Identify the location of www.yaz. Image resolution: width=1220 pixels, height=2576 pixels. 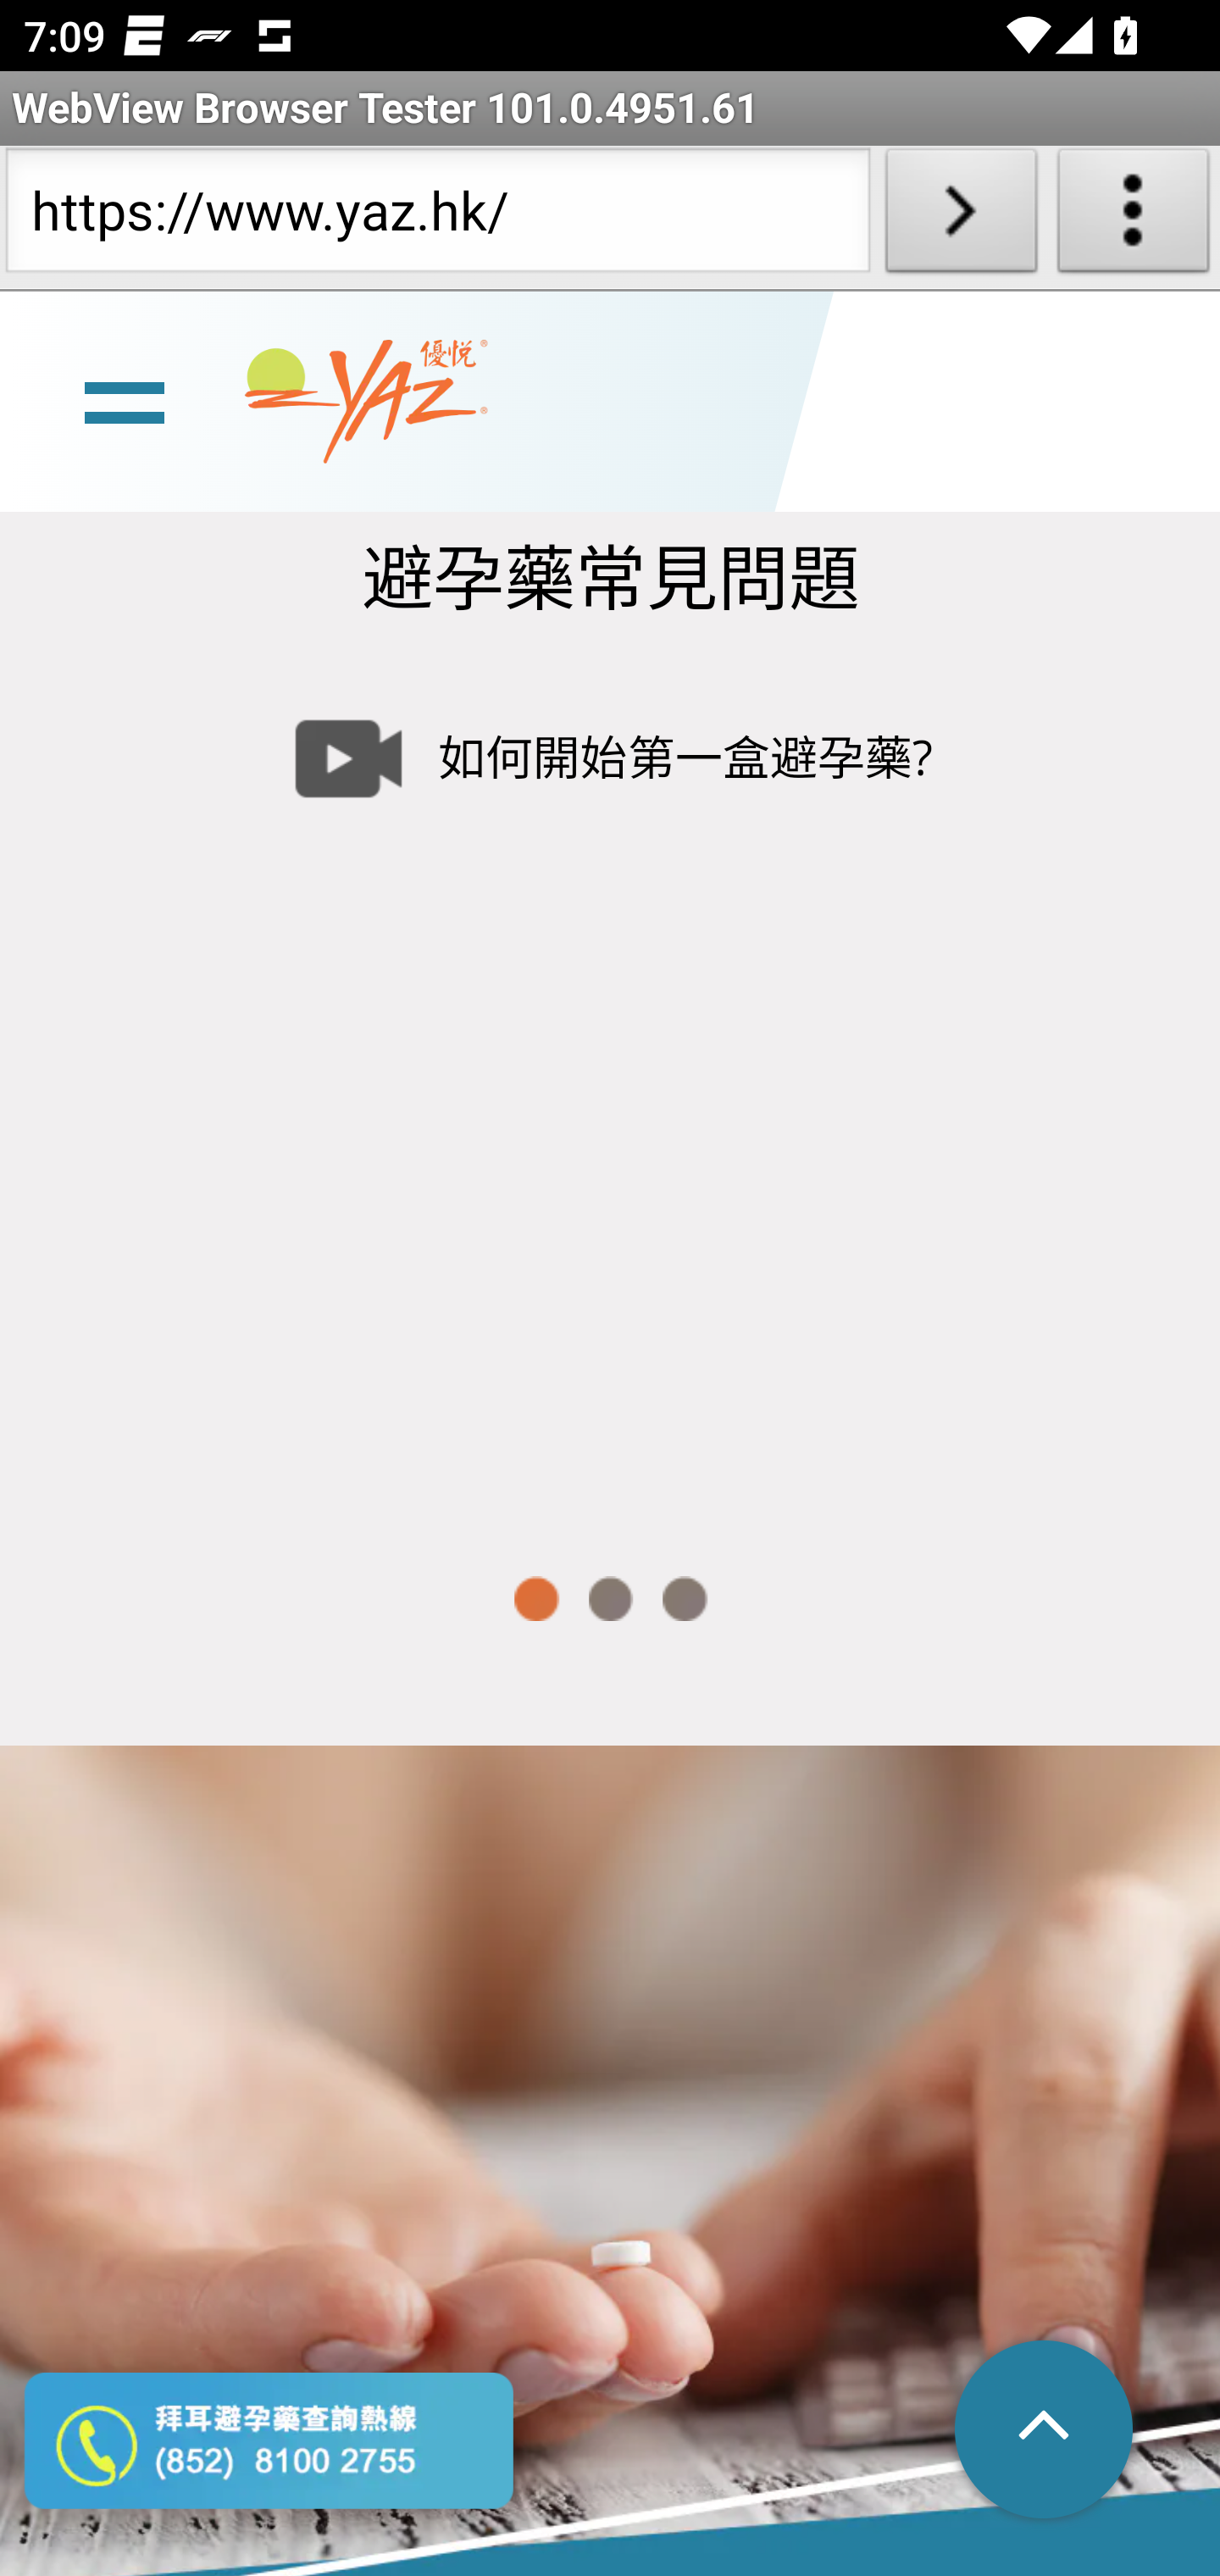
(366, 402).